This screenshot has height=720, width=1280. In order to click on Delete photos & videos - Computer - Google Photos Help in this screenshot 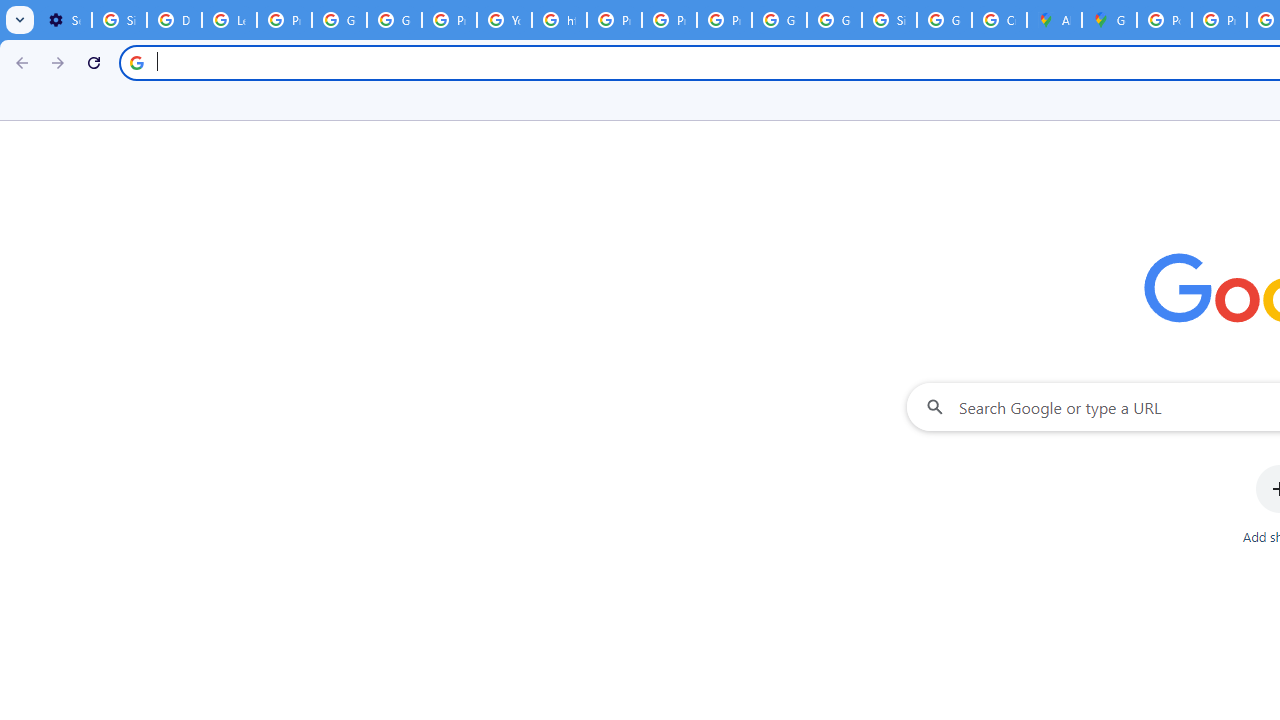, I will do `click(174, 20)`.